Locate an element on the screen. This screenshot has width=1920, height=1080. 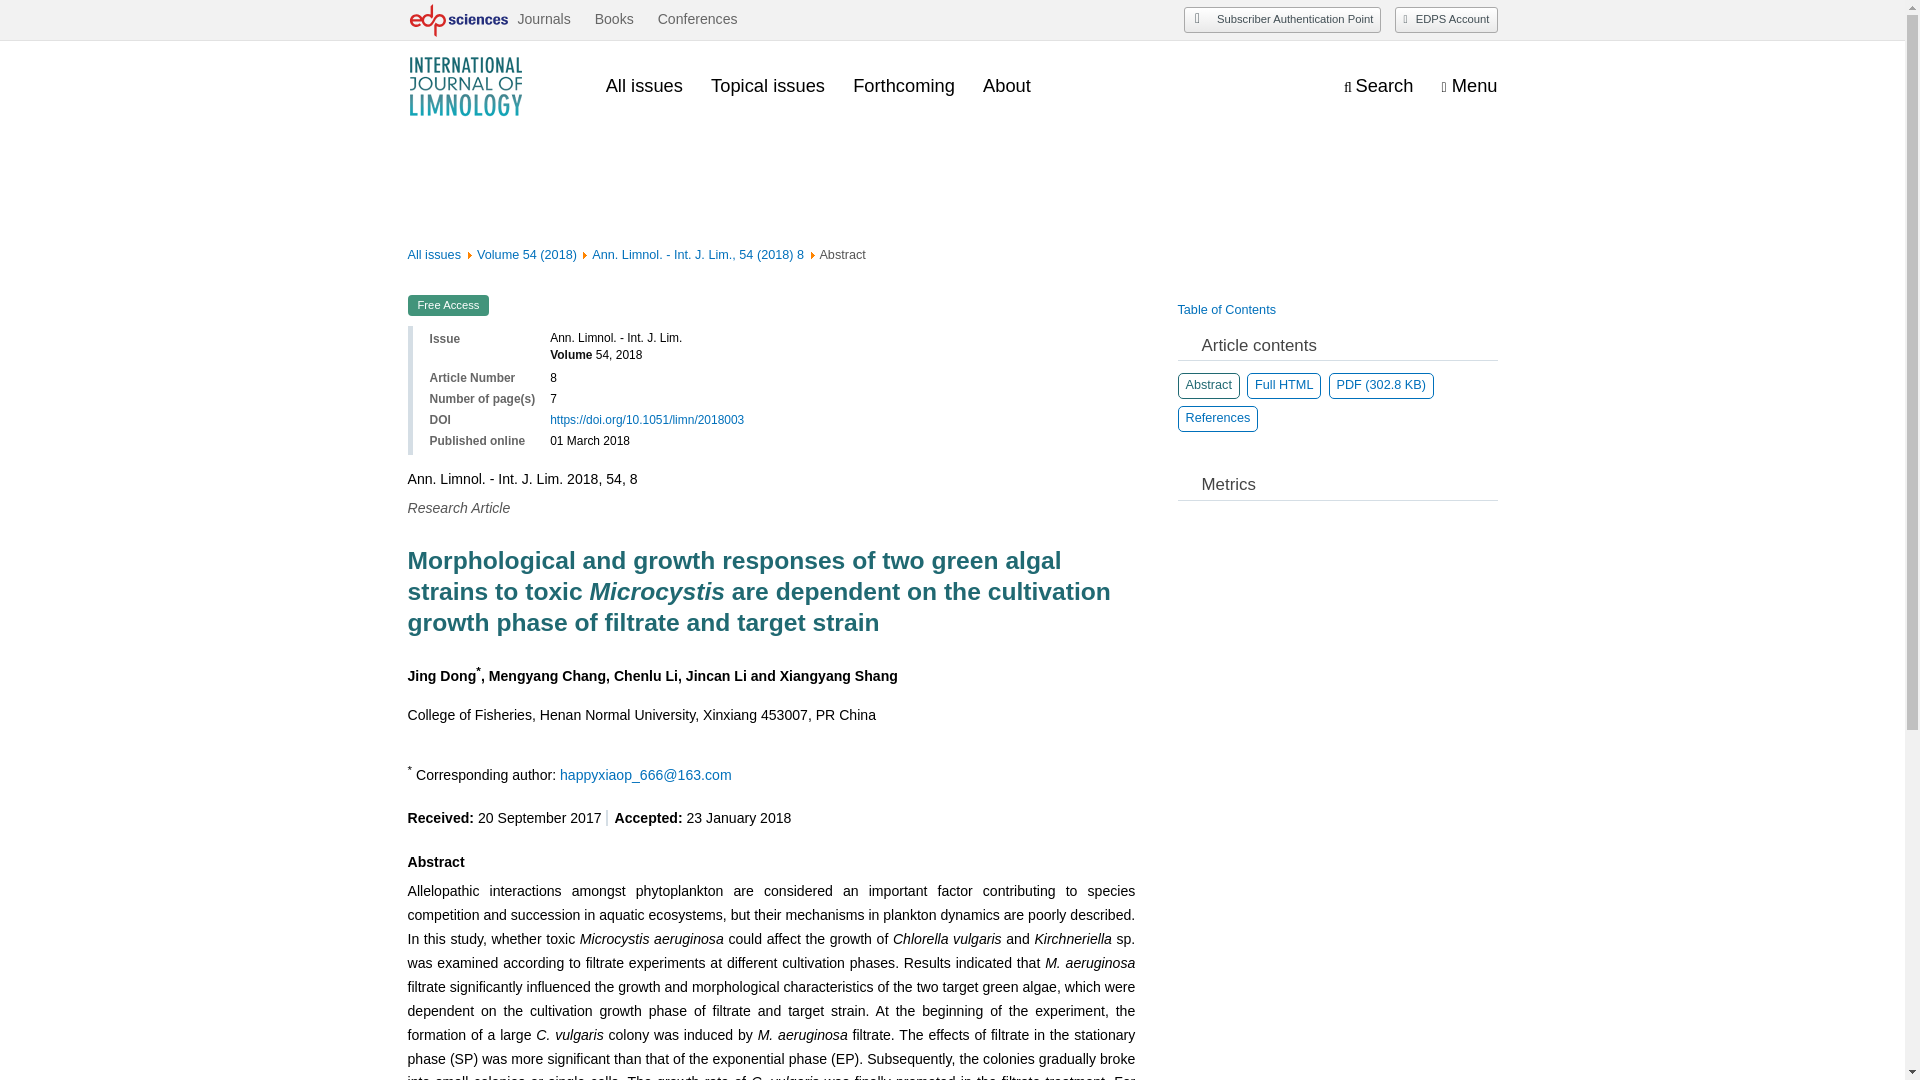
All issues is located at coordinates (644, 86).